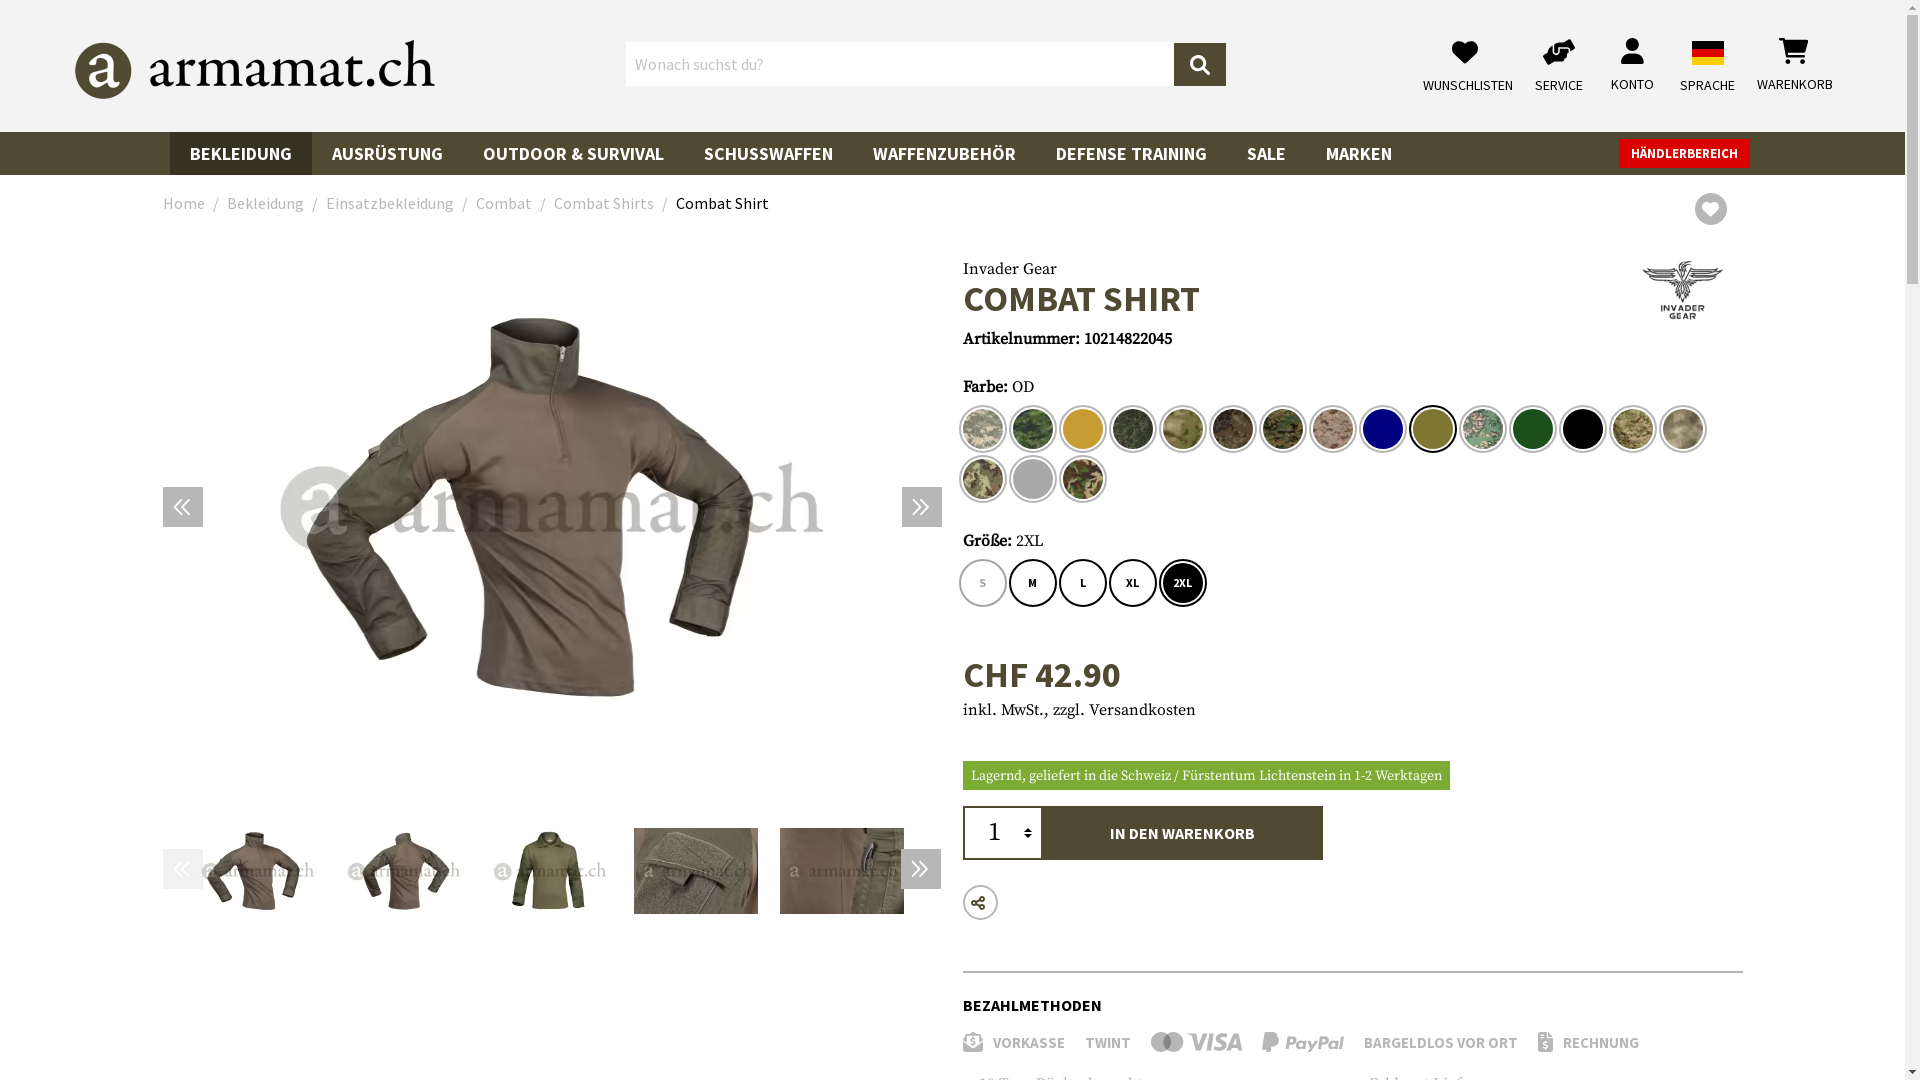  What do you see at coordinates (1082, 479) in the screenshot?
I see `Woodland` at bounding box center [1082, 479].